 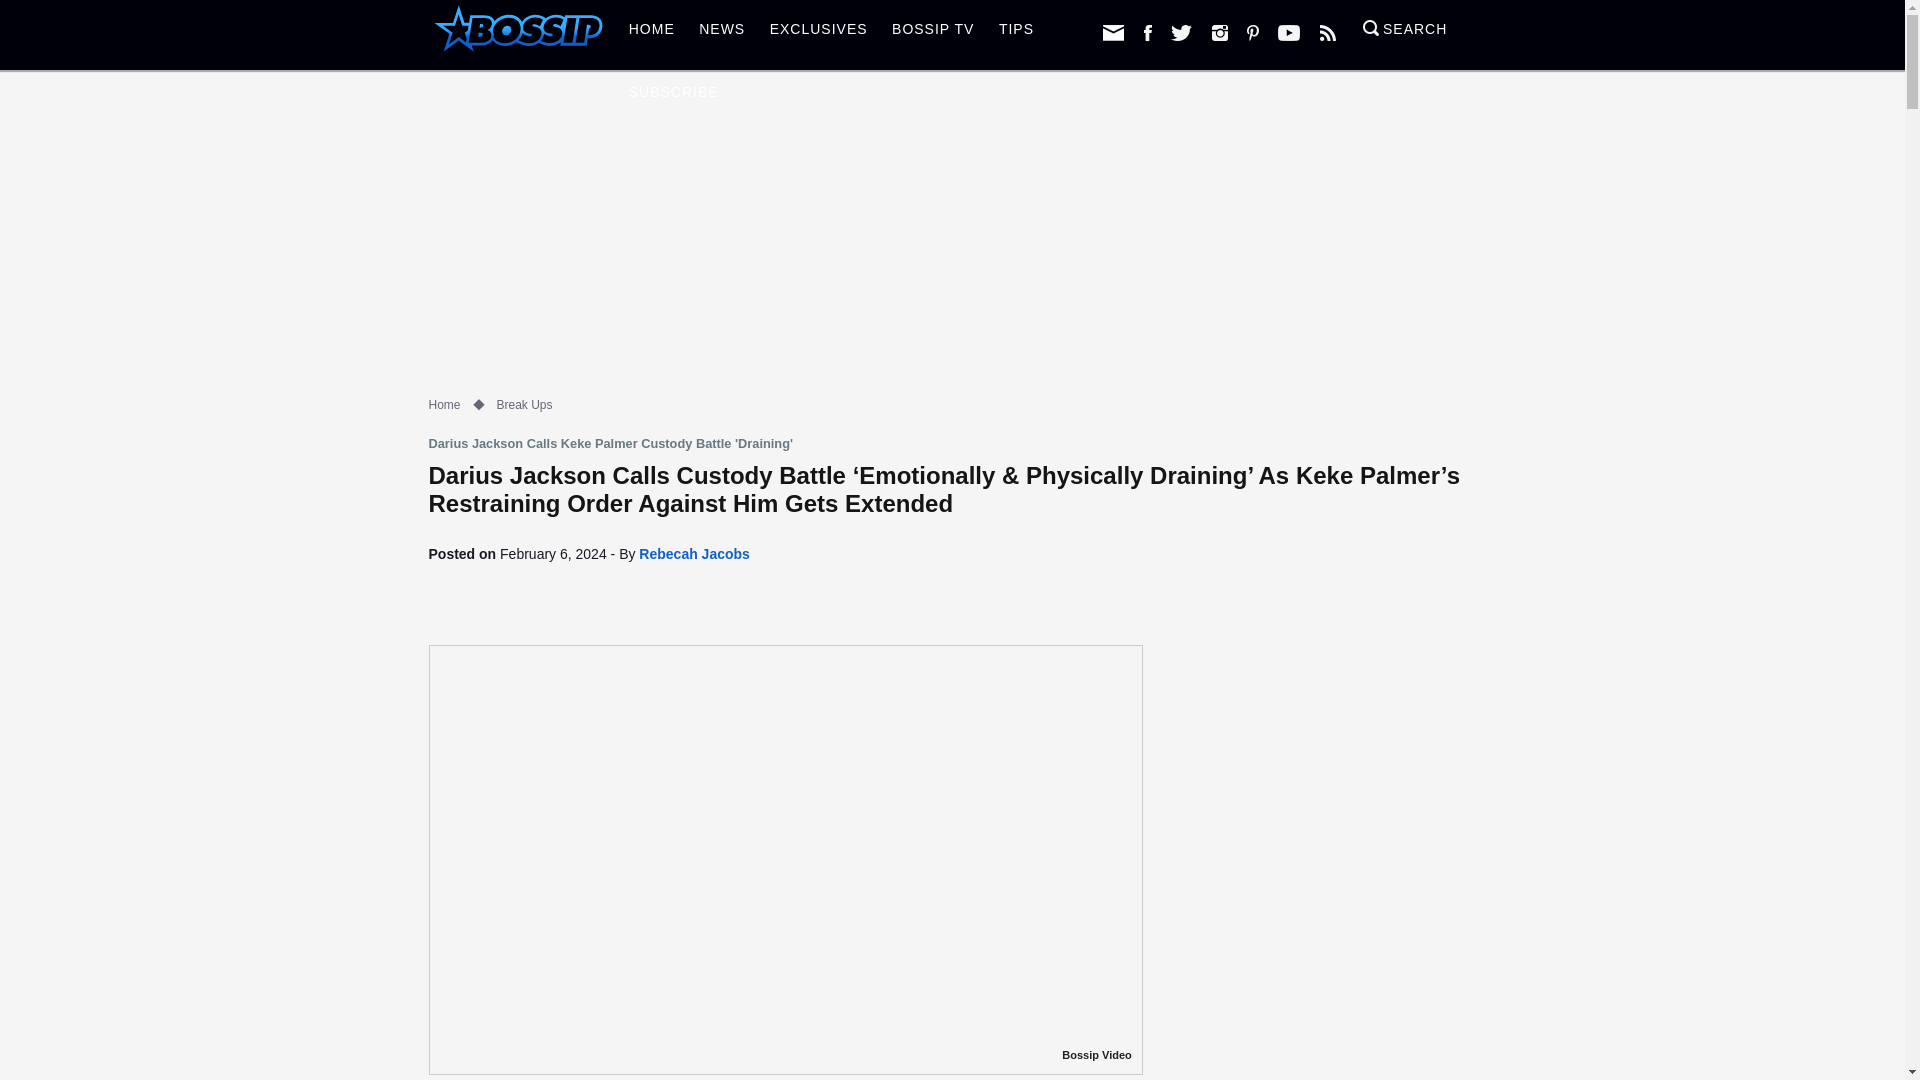 What do you see at coordinates (1405, 34) in the screenshot?
I see `SEARCH` at bounding box center [1405, 34].